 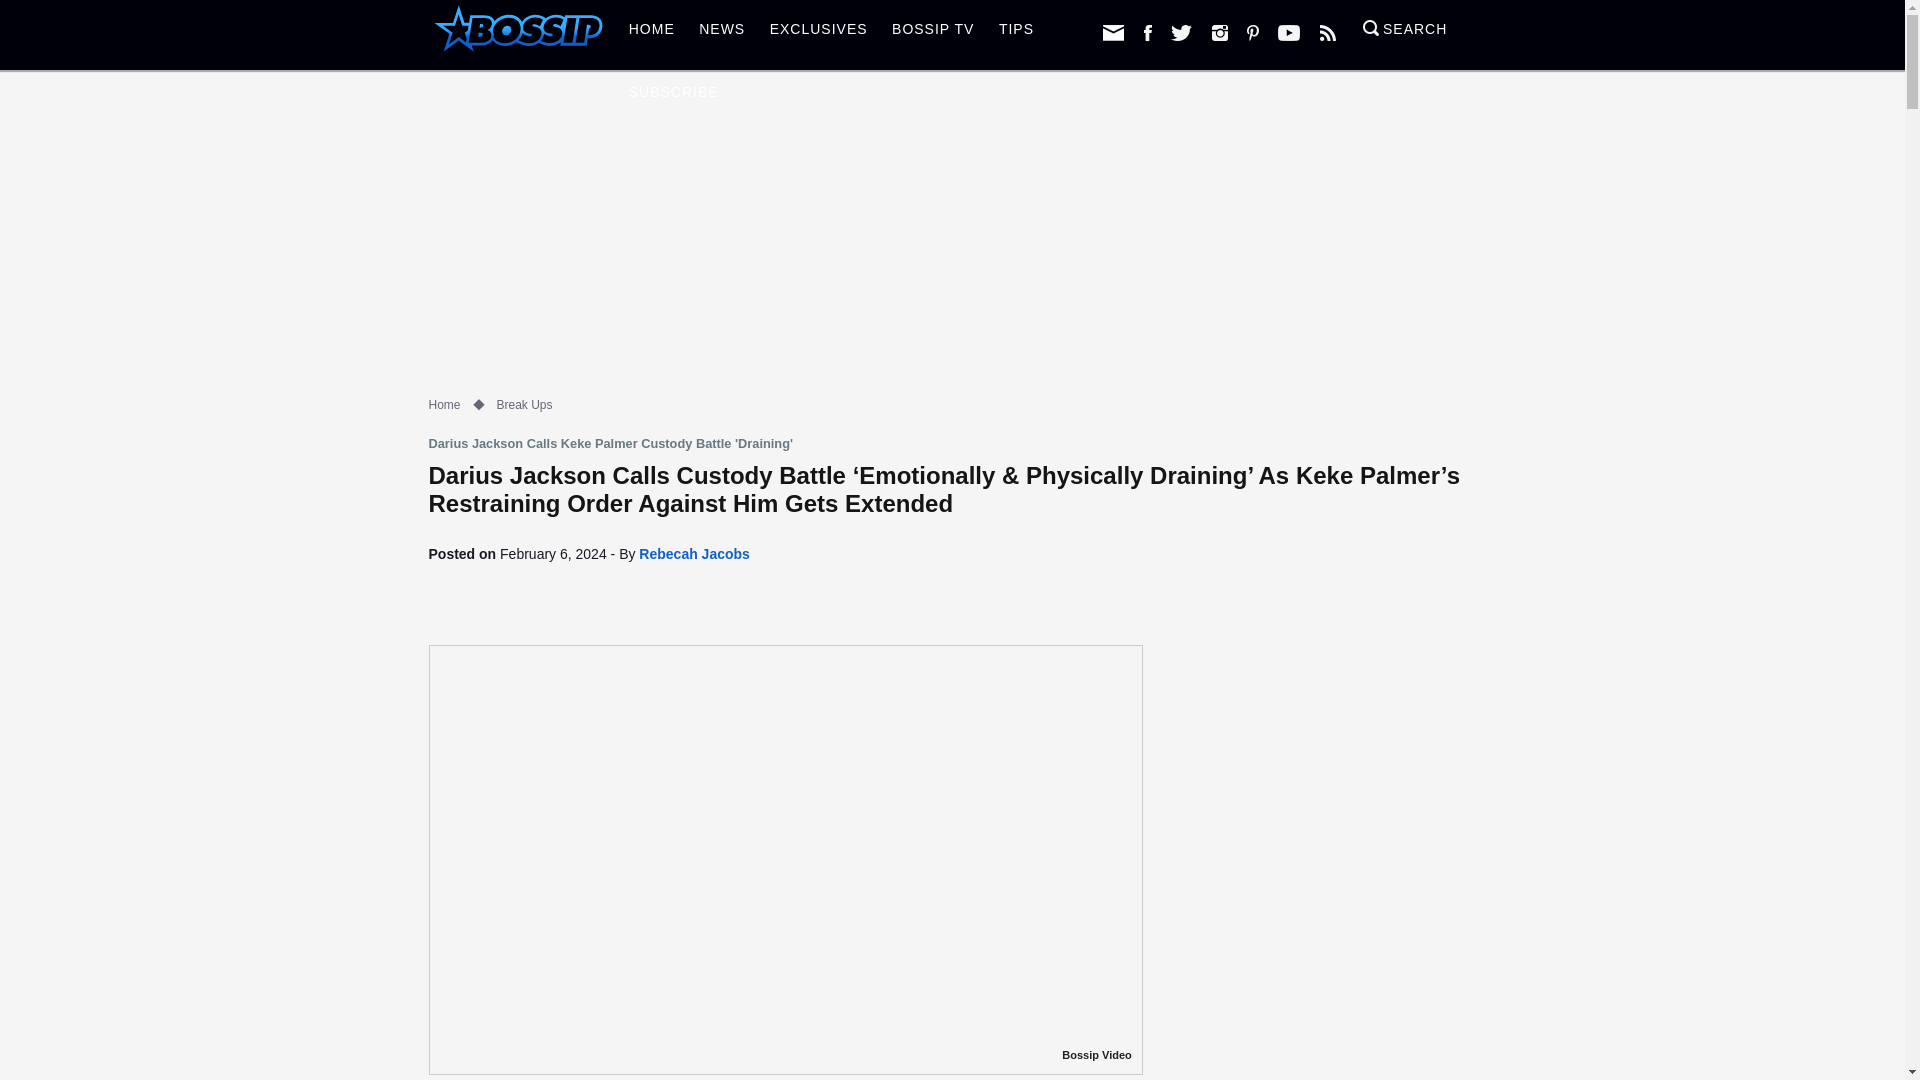 What do you see at coordinates (1405, 34) in the screenshot?
I see `SEARCH` at bounding box center [1405, 34].